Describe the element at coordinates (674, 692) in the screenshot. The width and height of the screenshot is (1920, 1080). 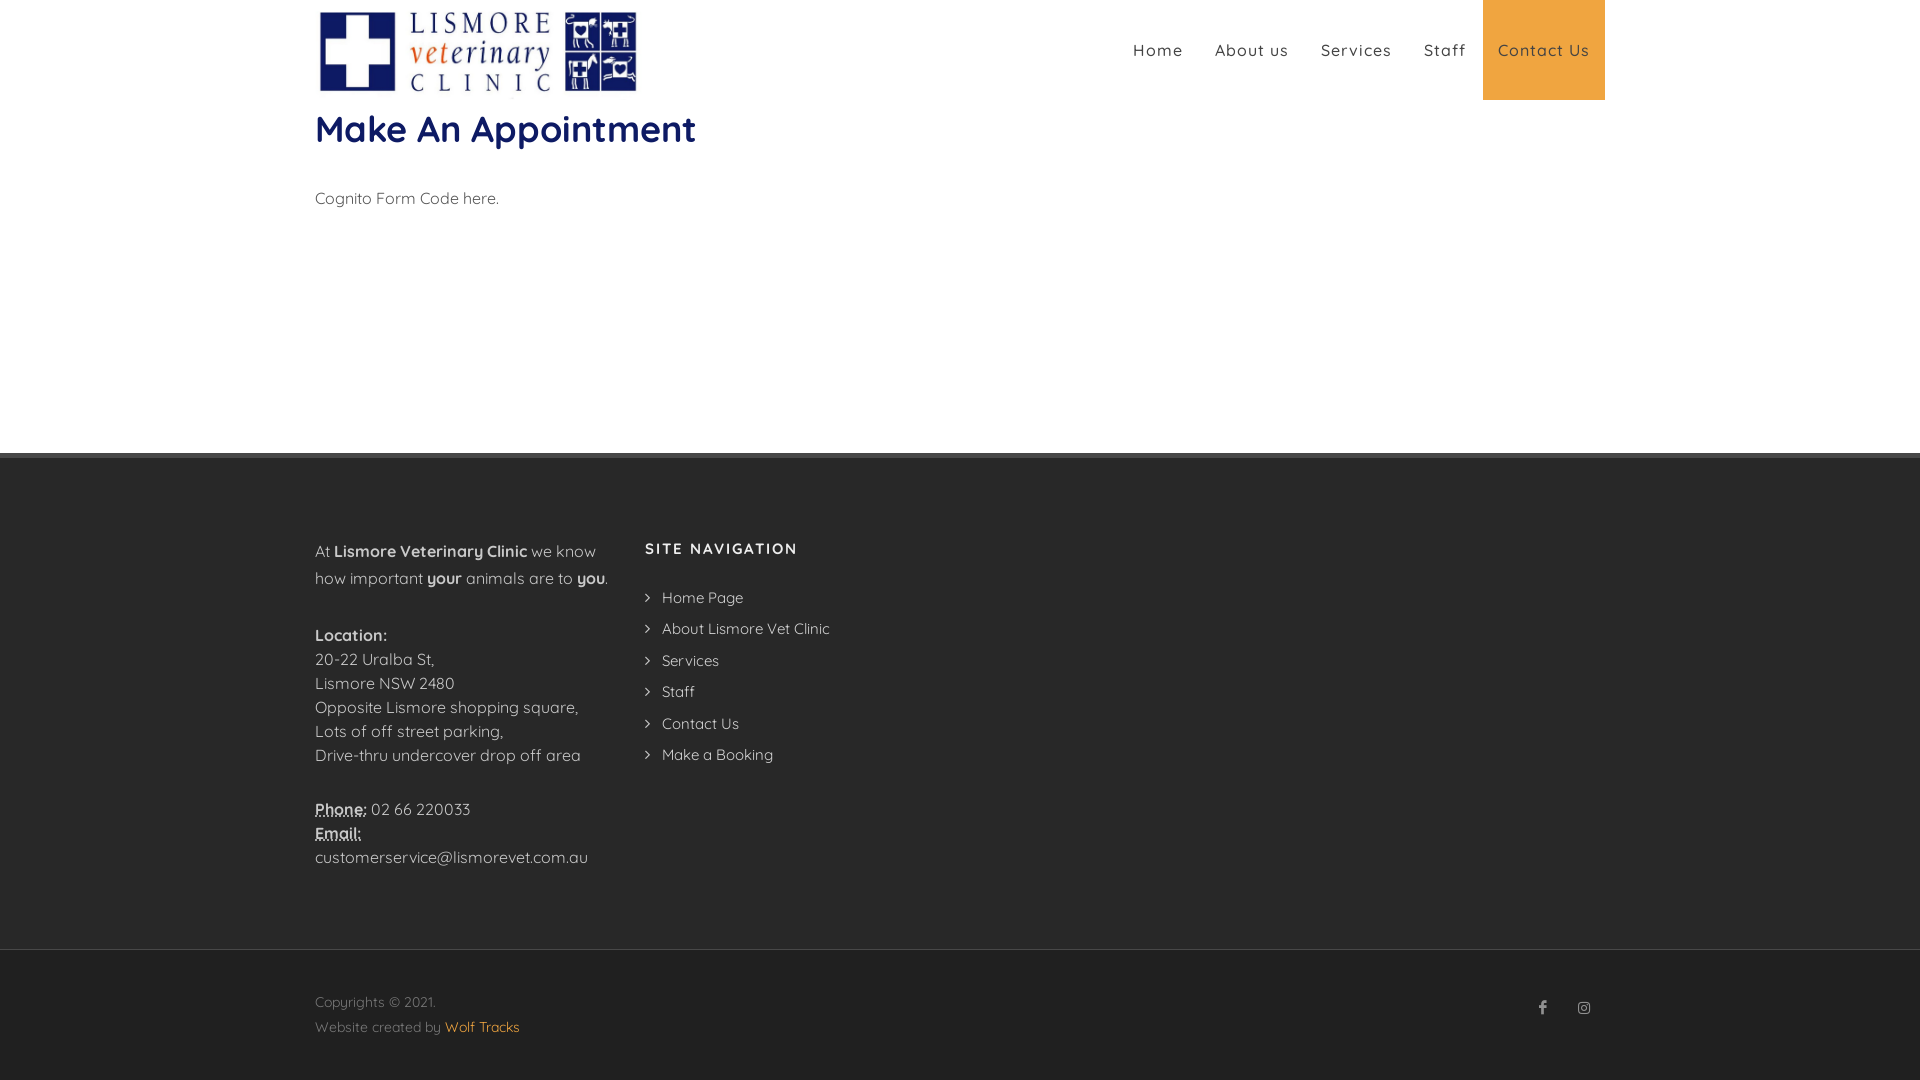
I see `Staff` at that location.